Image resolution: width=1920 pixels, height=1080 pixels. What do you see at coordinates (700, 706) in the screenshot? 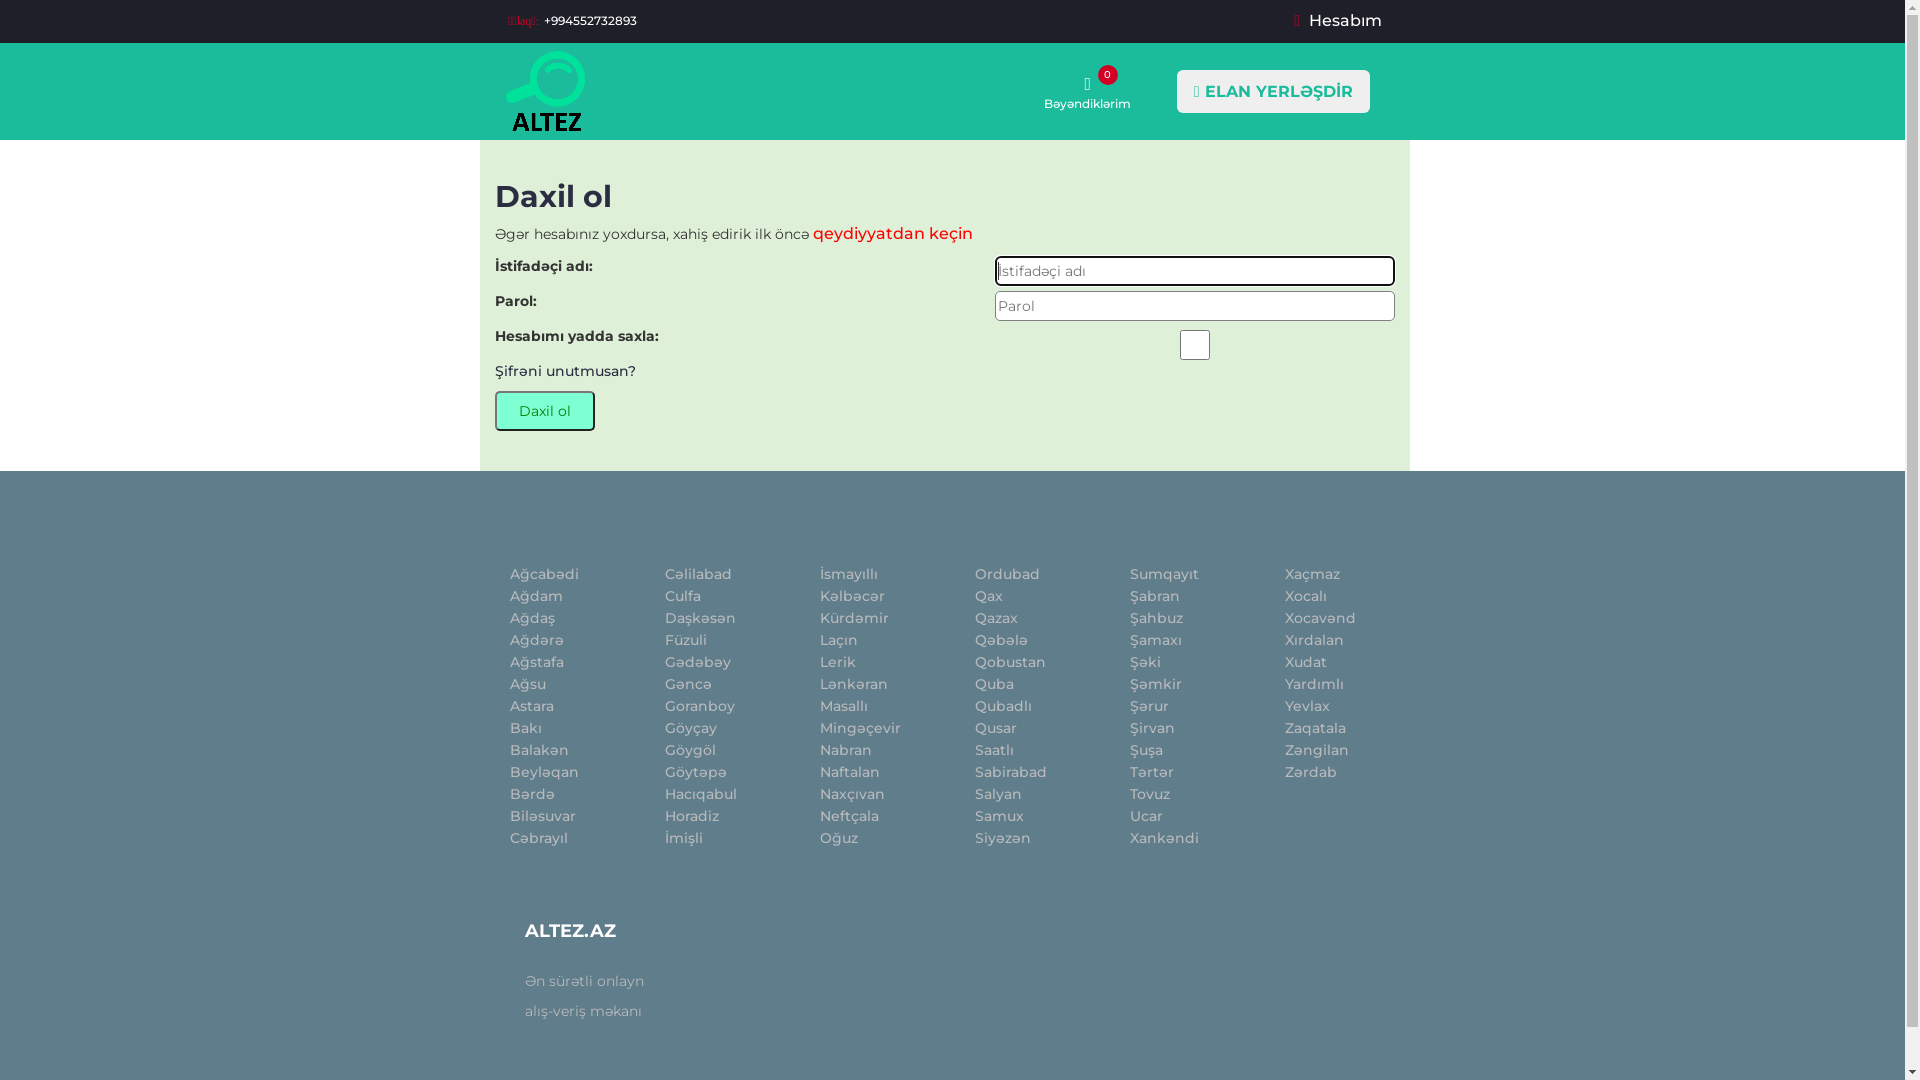
I see `Goranboy` at bounding box center [700, 706].